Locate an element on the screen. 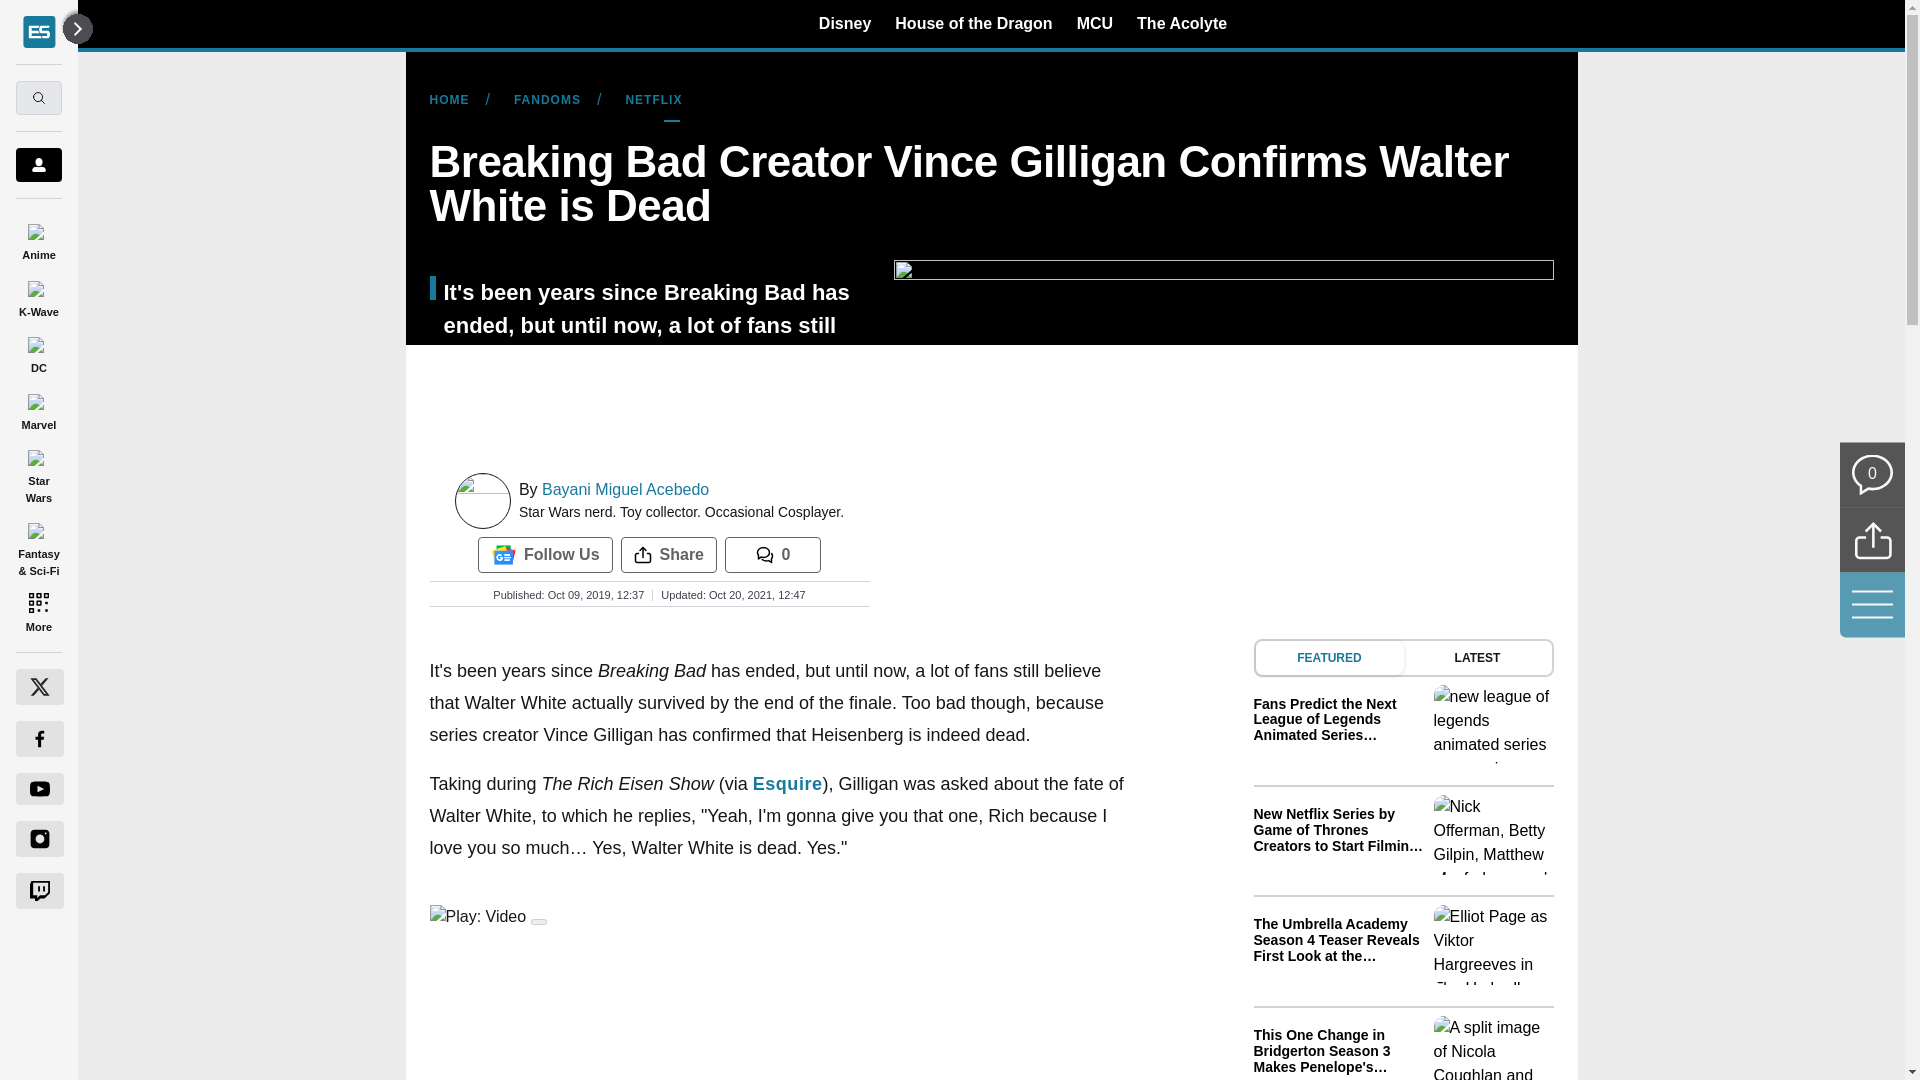 The width and height of the screenshot is (1920, 1080). Play: Video is located at coordinates (780, 916).